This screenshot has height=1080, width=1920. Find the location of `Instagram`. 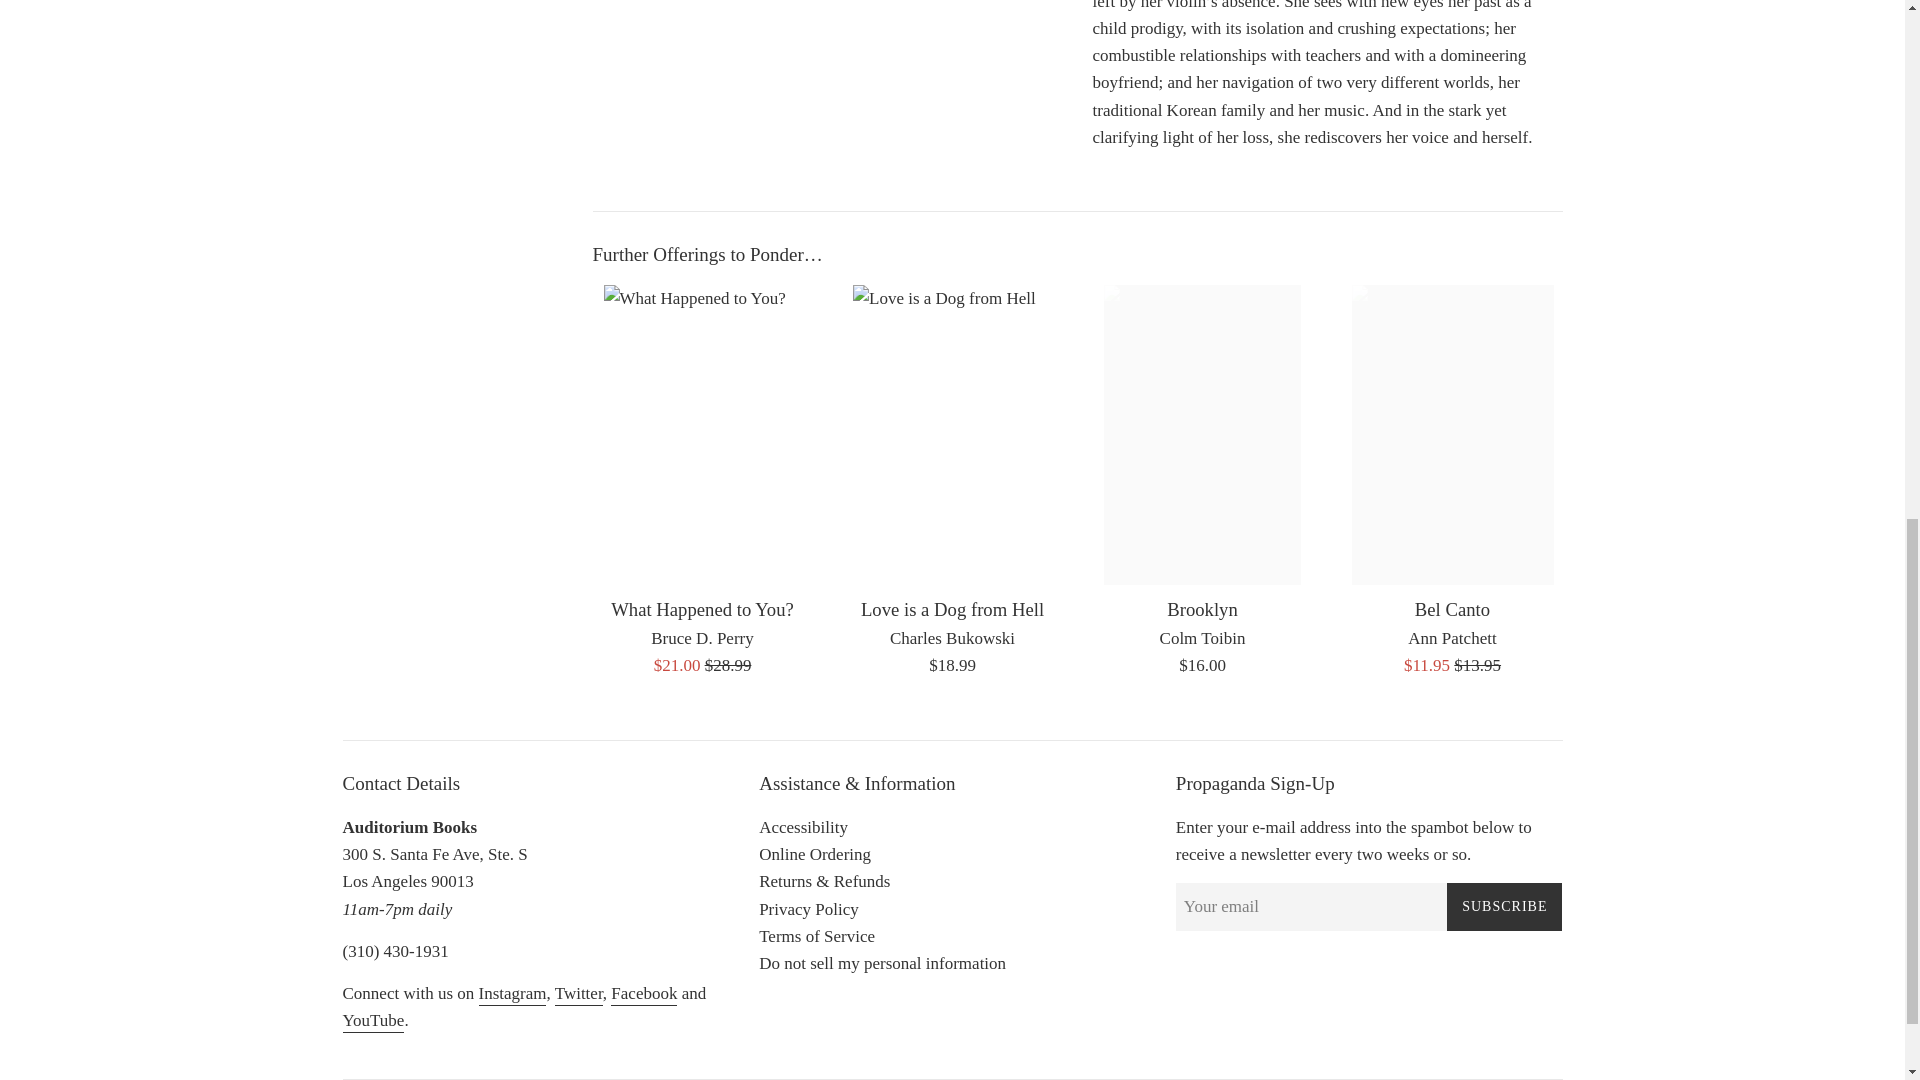

Instagram is located at coordinates (512, 994).